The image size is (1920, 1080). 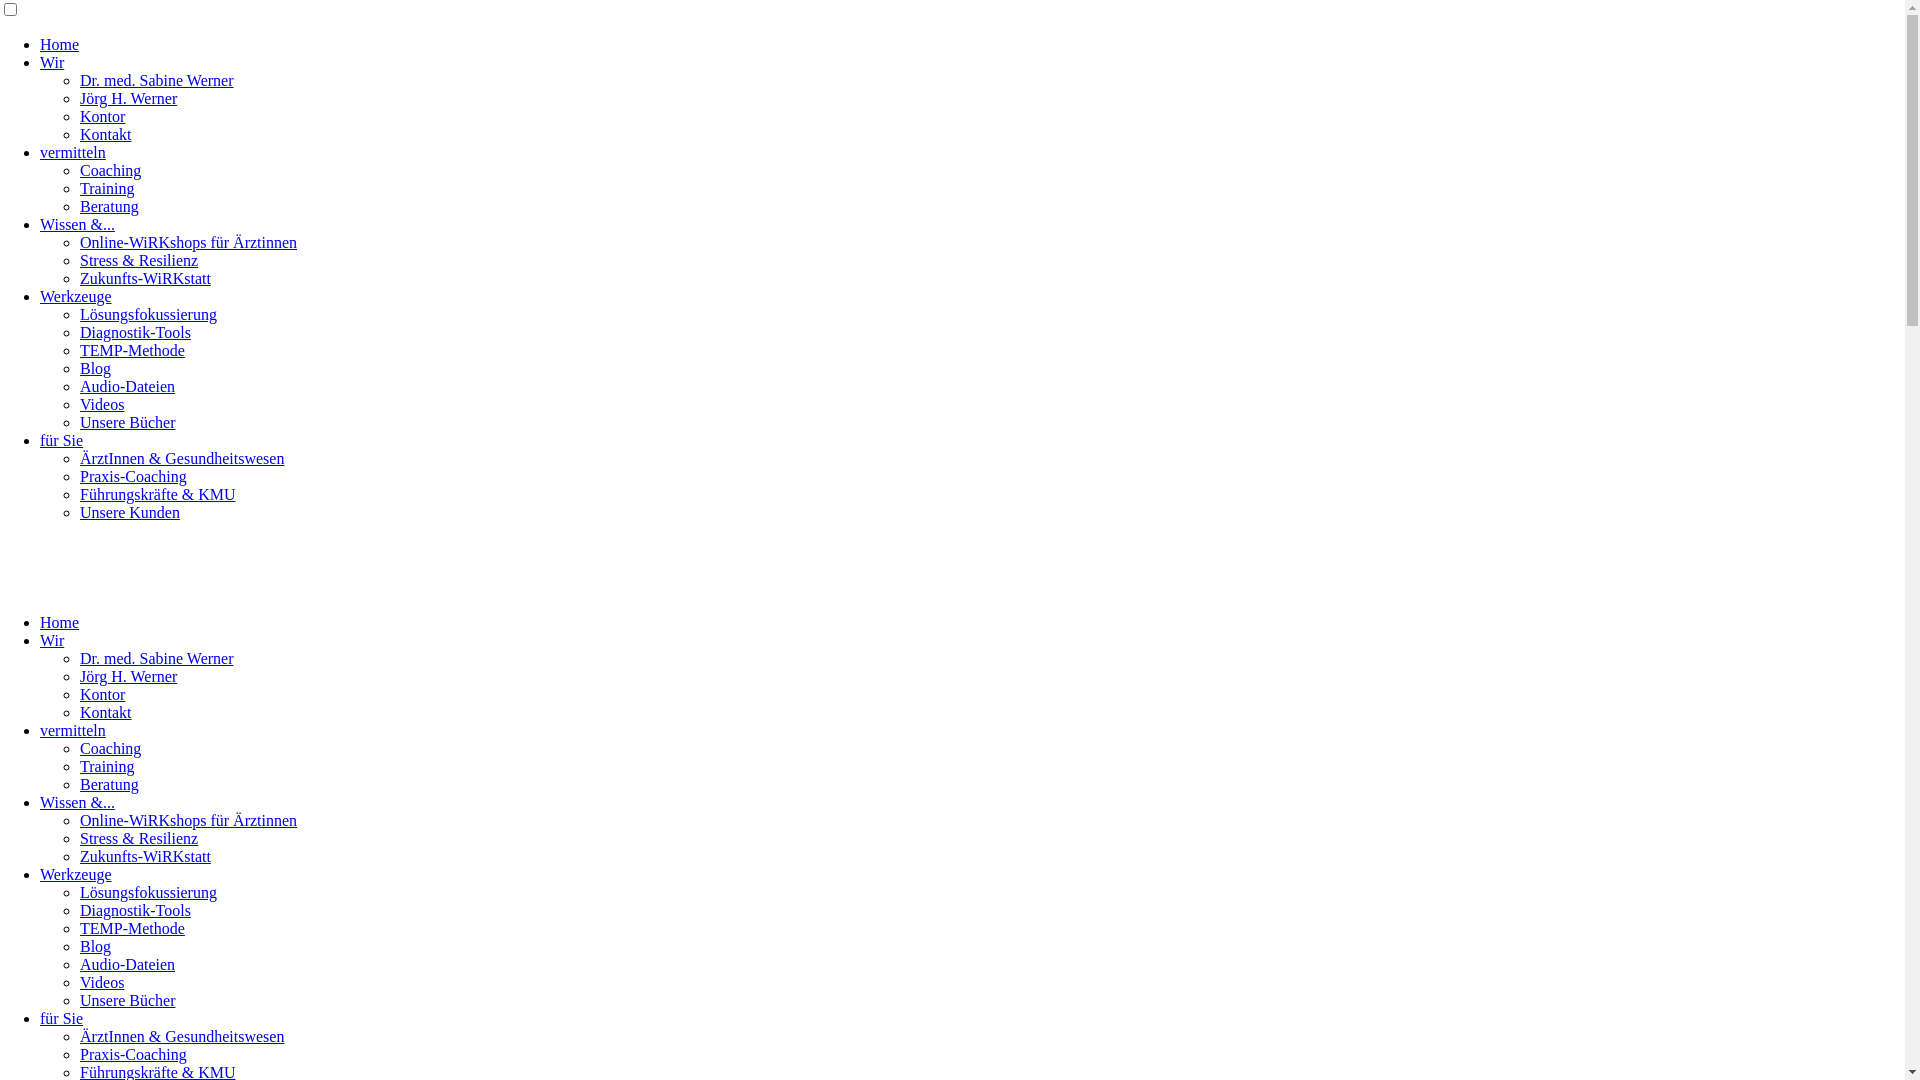 I want to click on Diagnostik-Tools, so click(x=136, y=910).